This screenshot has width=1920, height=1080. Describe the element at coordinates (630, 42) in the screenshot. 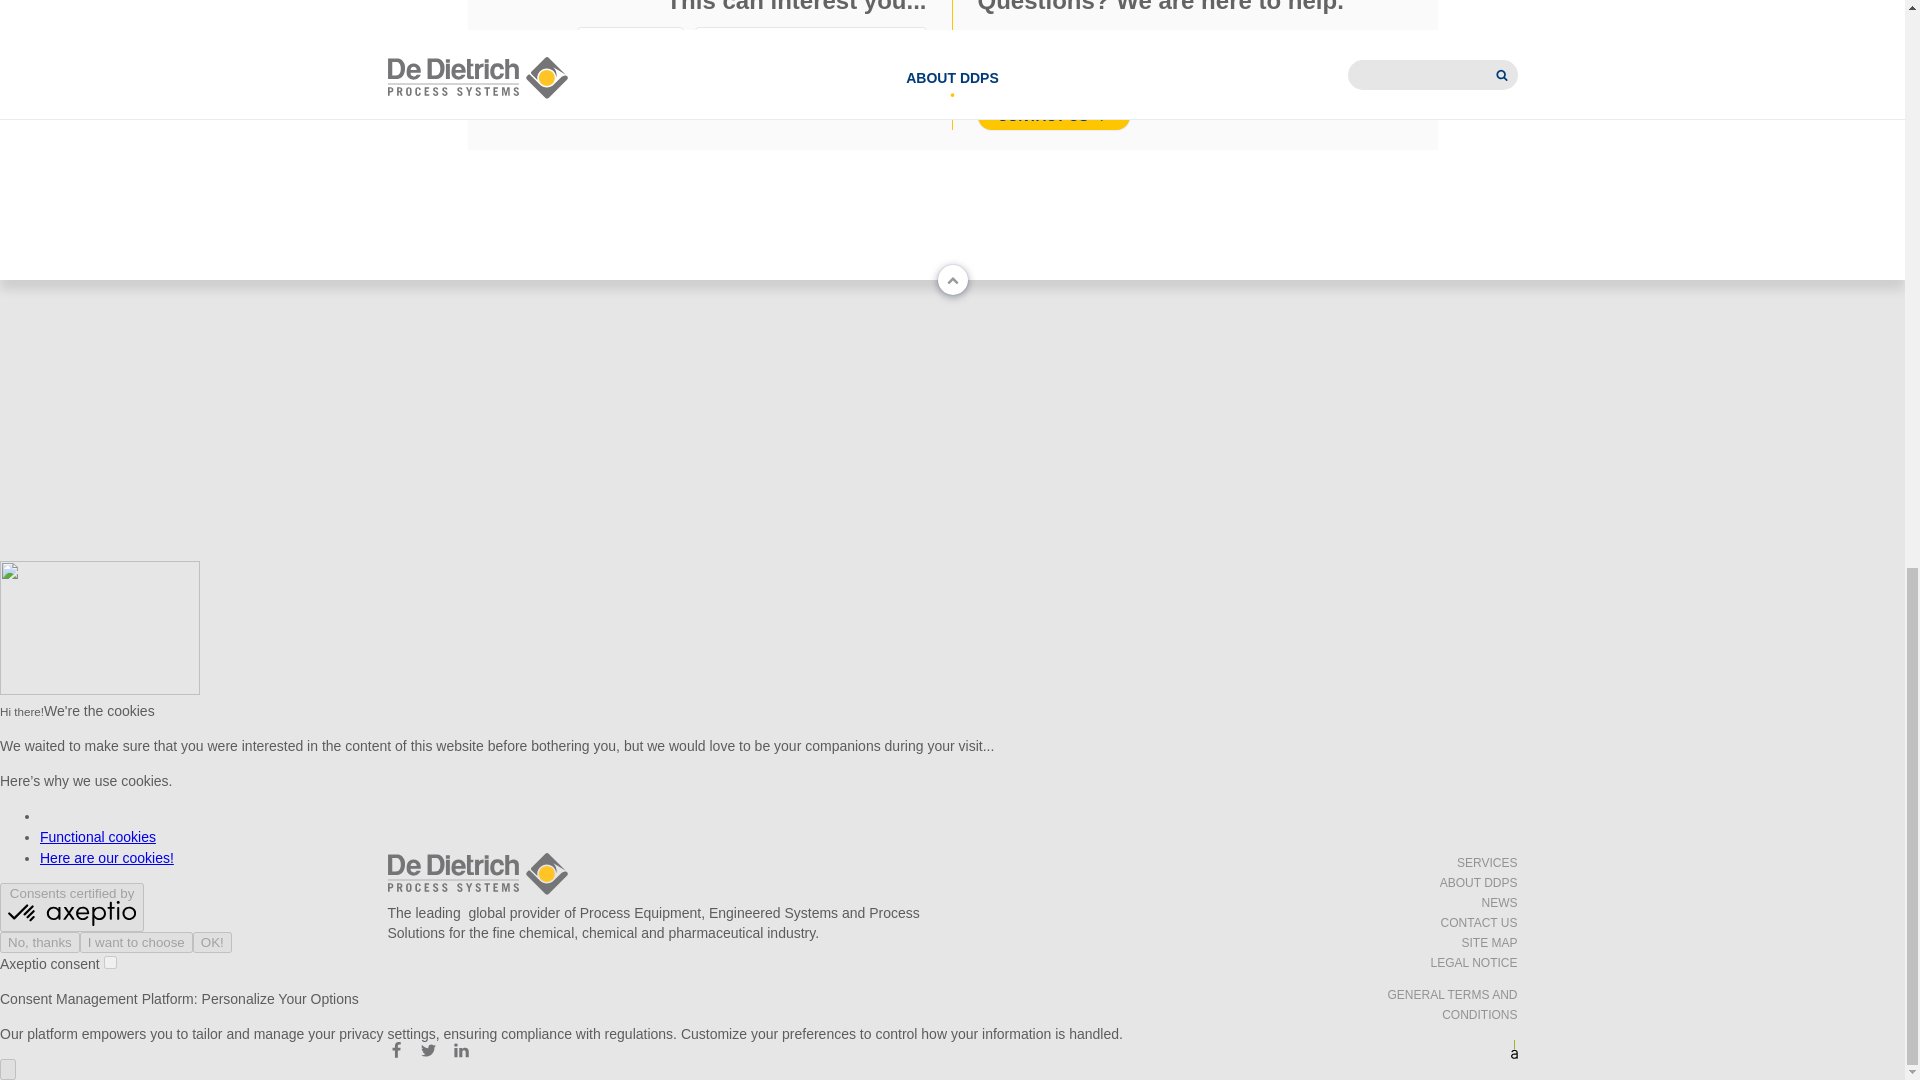

I see `Our services` at that location.